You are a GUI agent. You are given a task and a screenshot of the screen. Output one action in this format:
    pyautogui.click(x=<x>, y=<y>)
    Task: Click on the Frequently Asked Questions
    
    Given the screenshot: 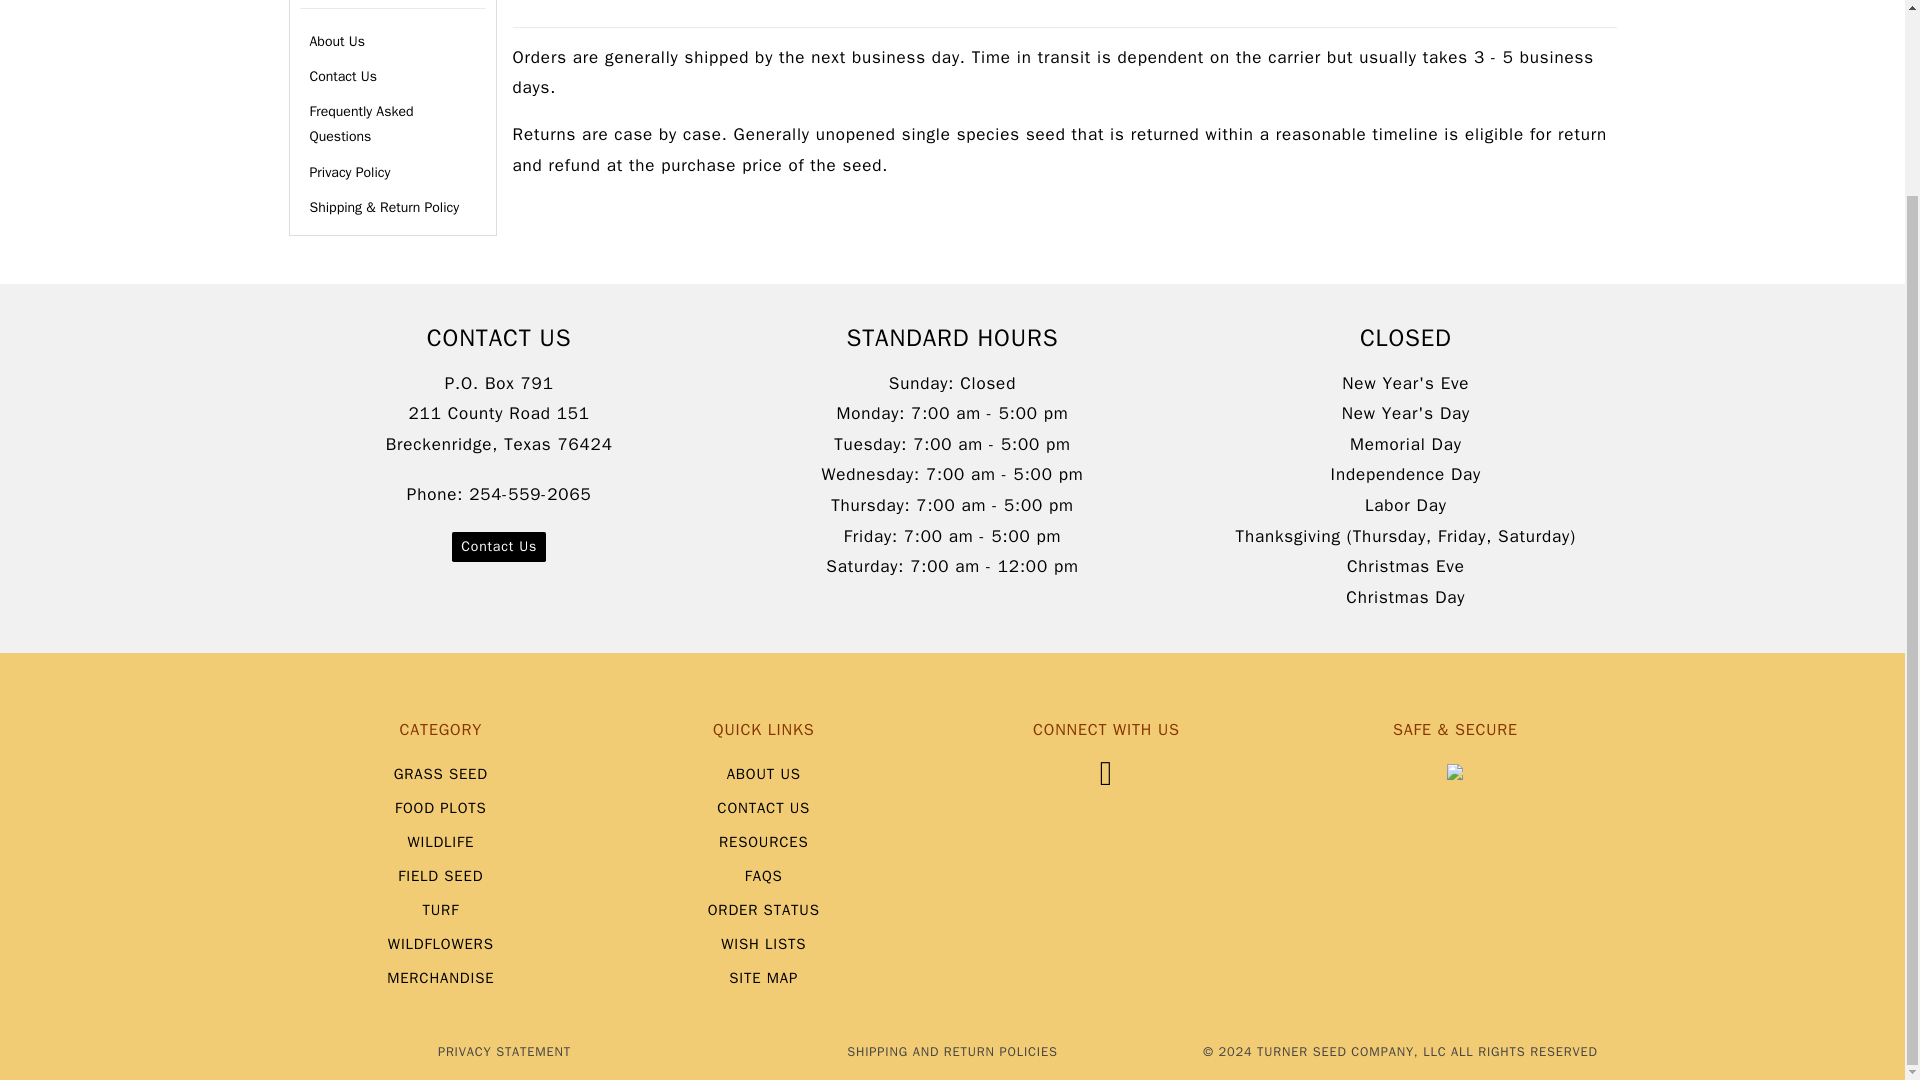 What is the action you would take?
    pyautogui.click(x=392, y=124)
    